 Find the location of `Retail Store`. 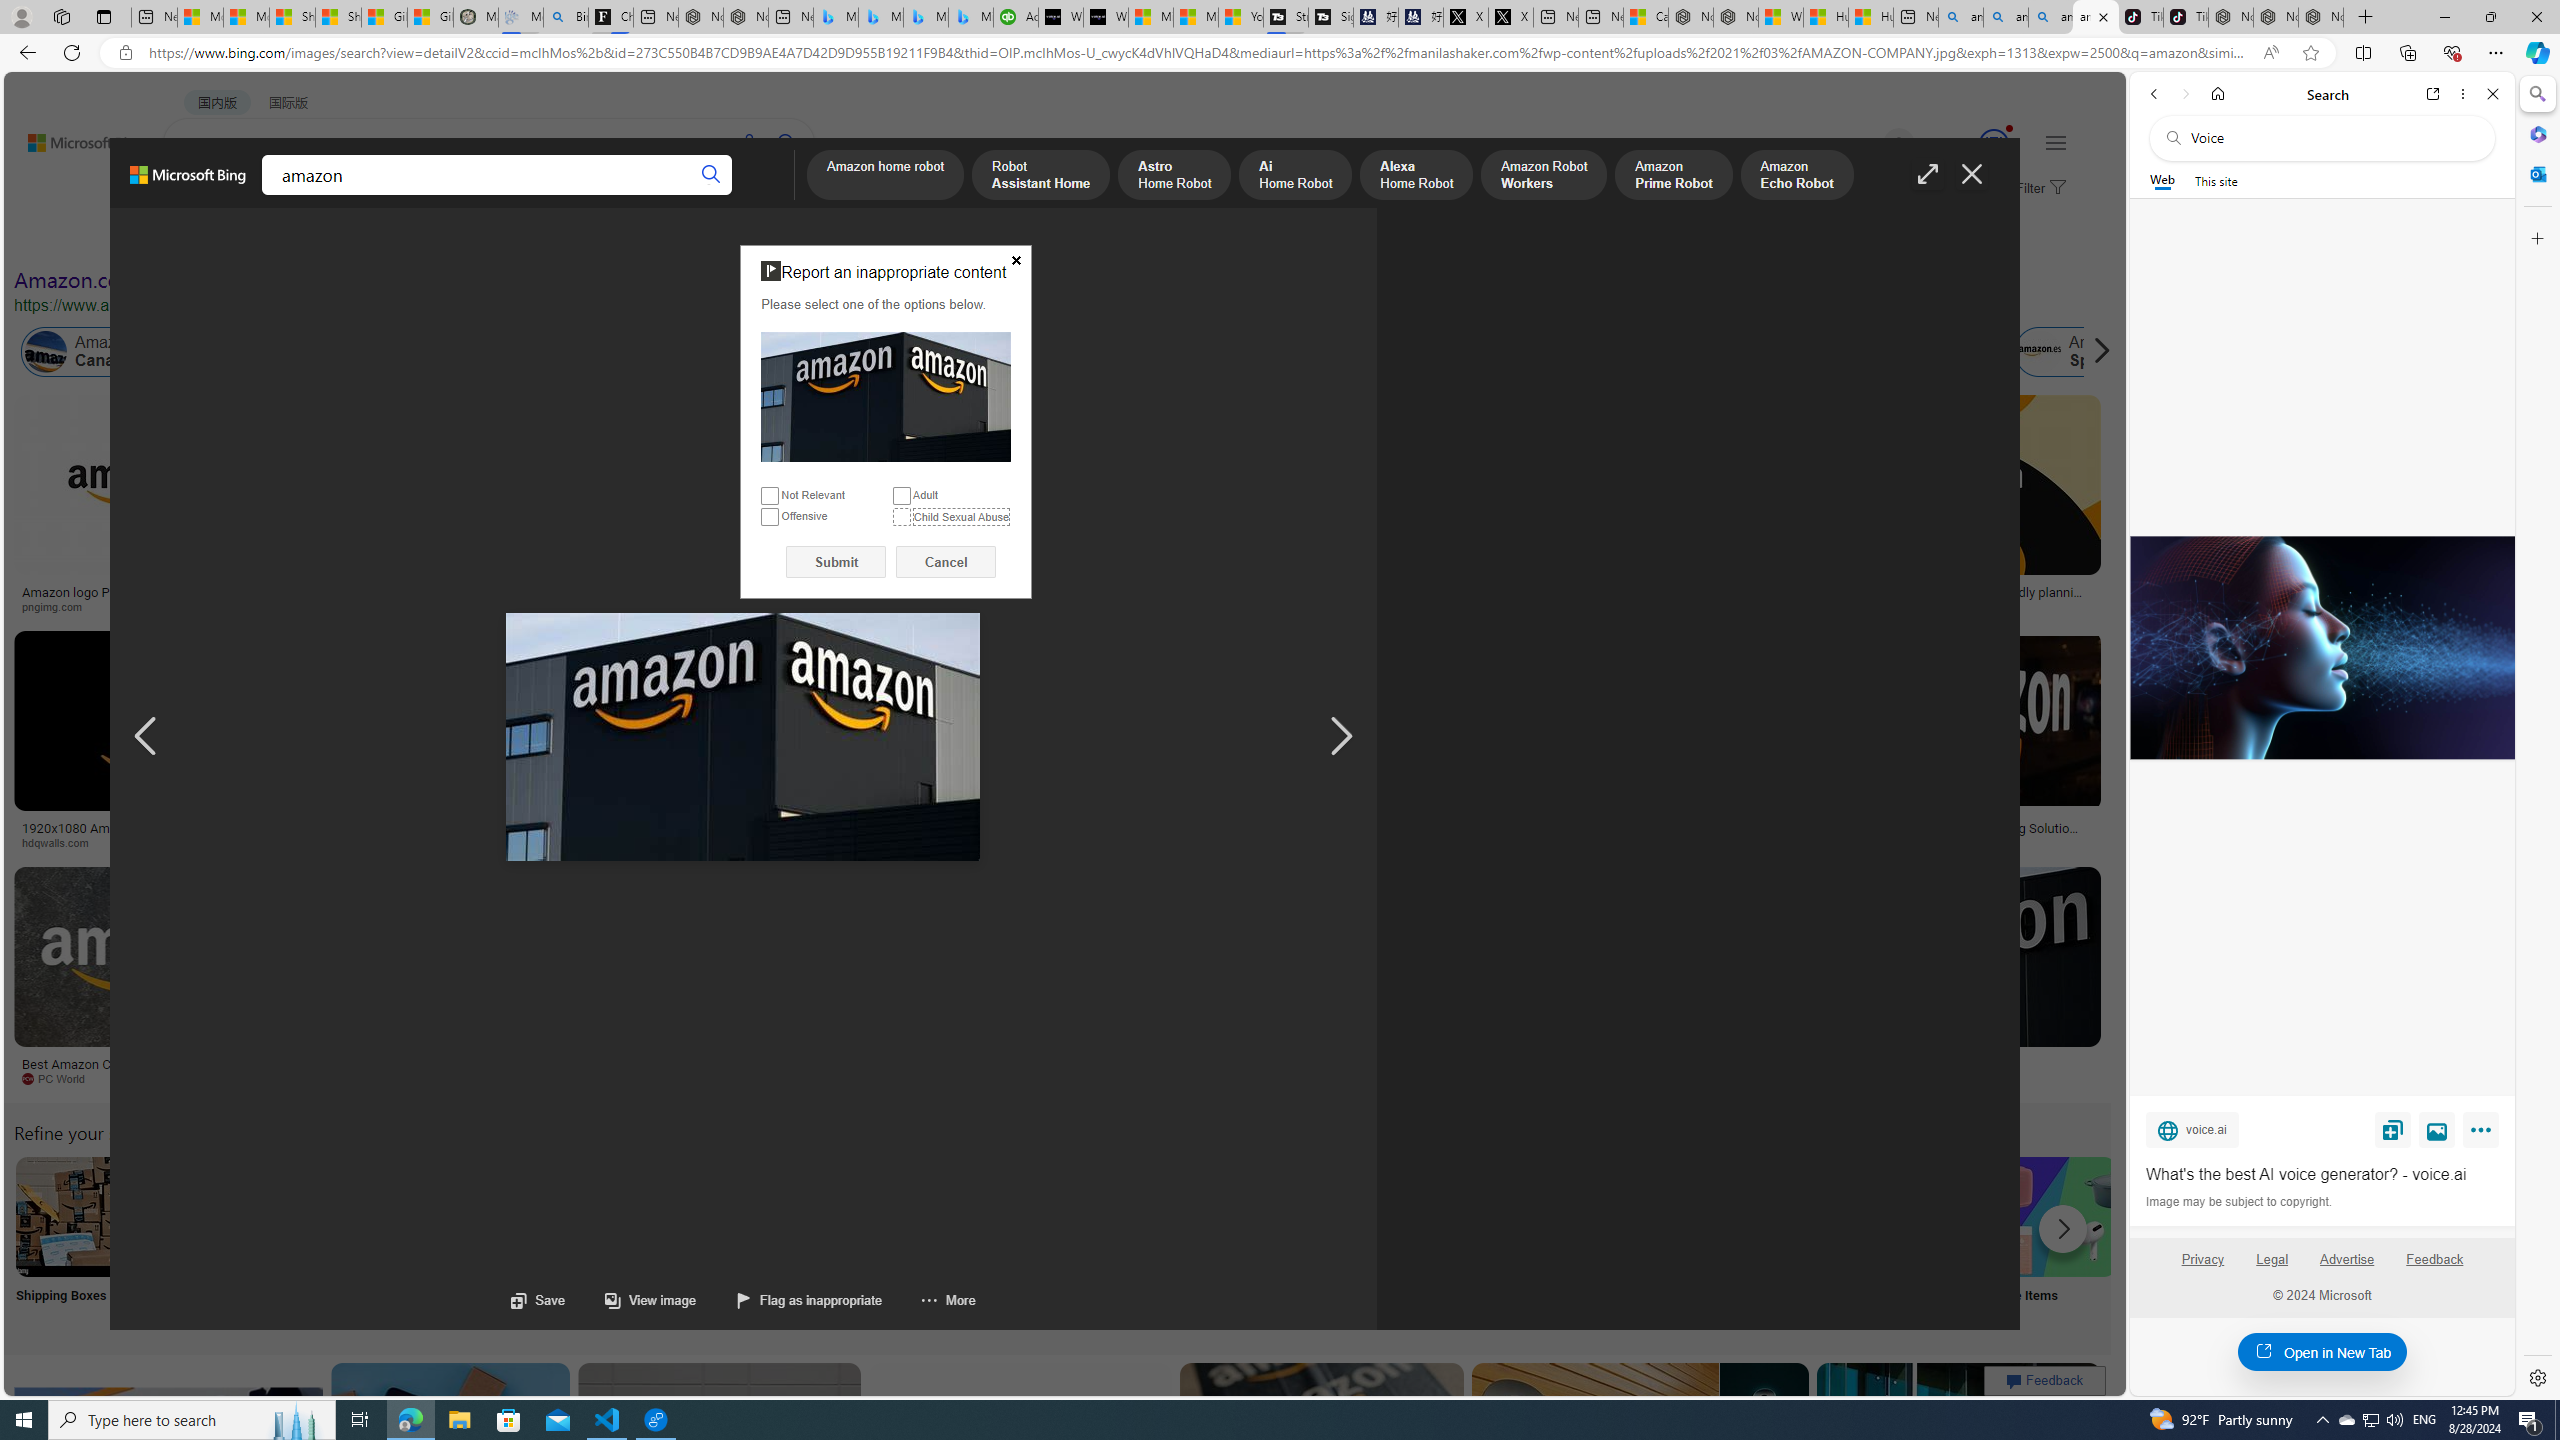

Retail Store is located at coordinates (867, 1242).